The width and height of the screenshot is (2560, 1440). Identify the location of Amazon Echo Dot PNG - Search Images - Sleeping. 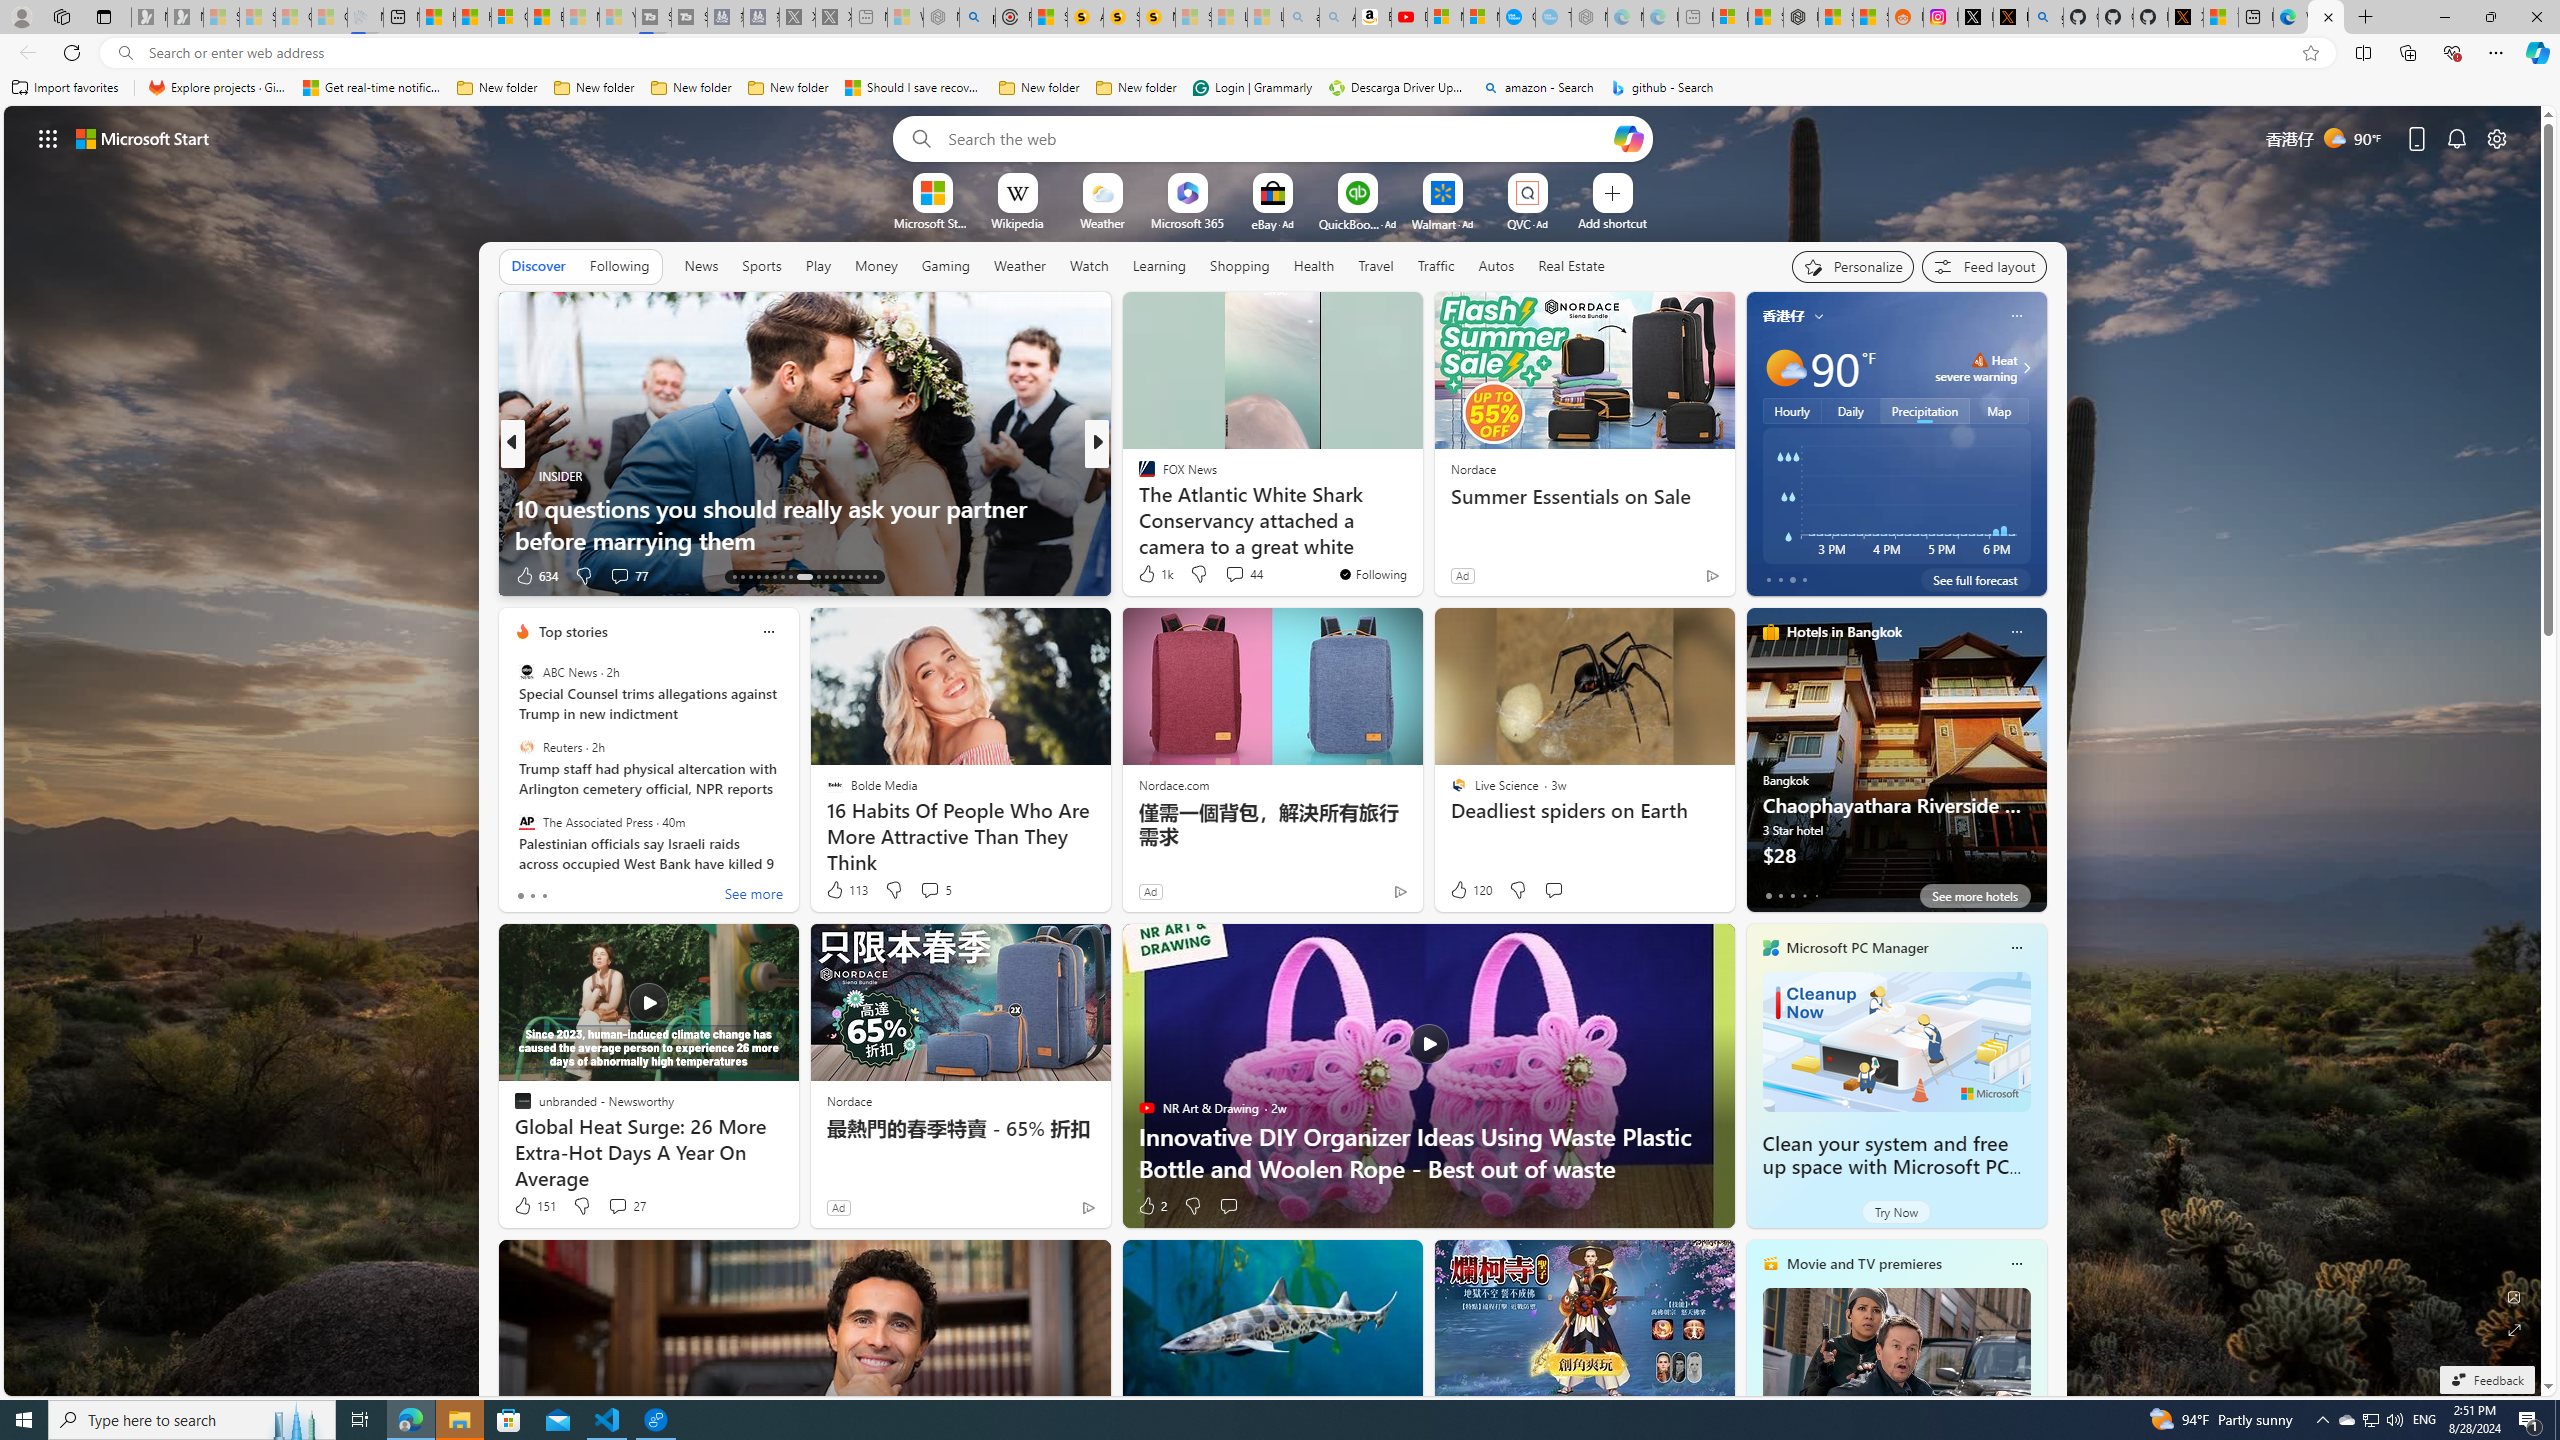
(1337, 17).